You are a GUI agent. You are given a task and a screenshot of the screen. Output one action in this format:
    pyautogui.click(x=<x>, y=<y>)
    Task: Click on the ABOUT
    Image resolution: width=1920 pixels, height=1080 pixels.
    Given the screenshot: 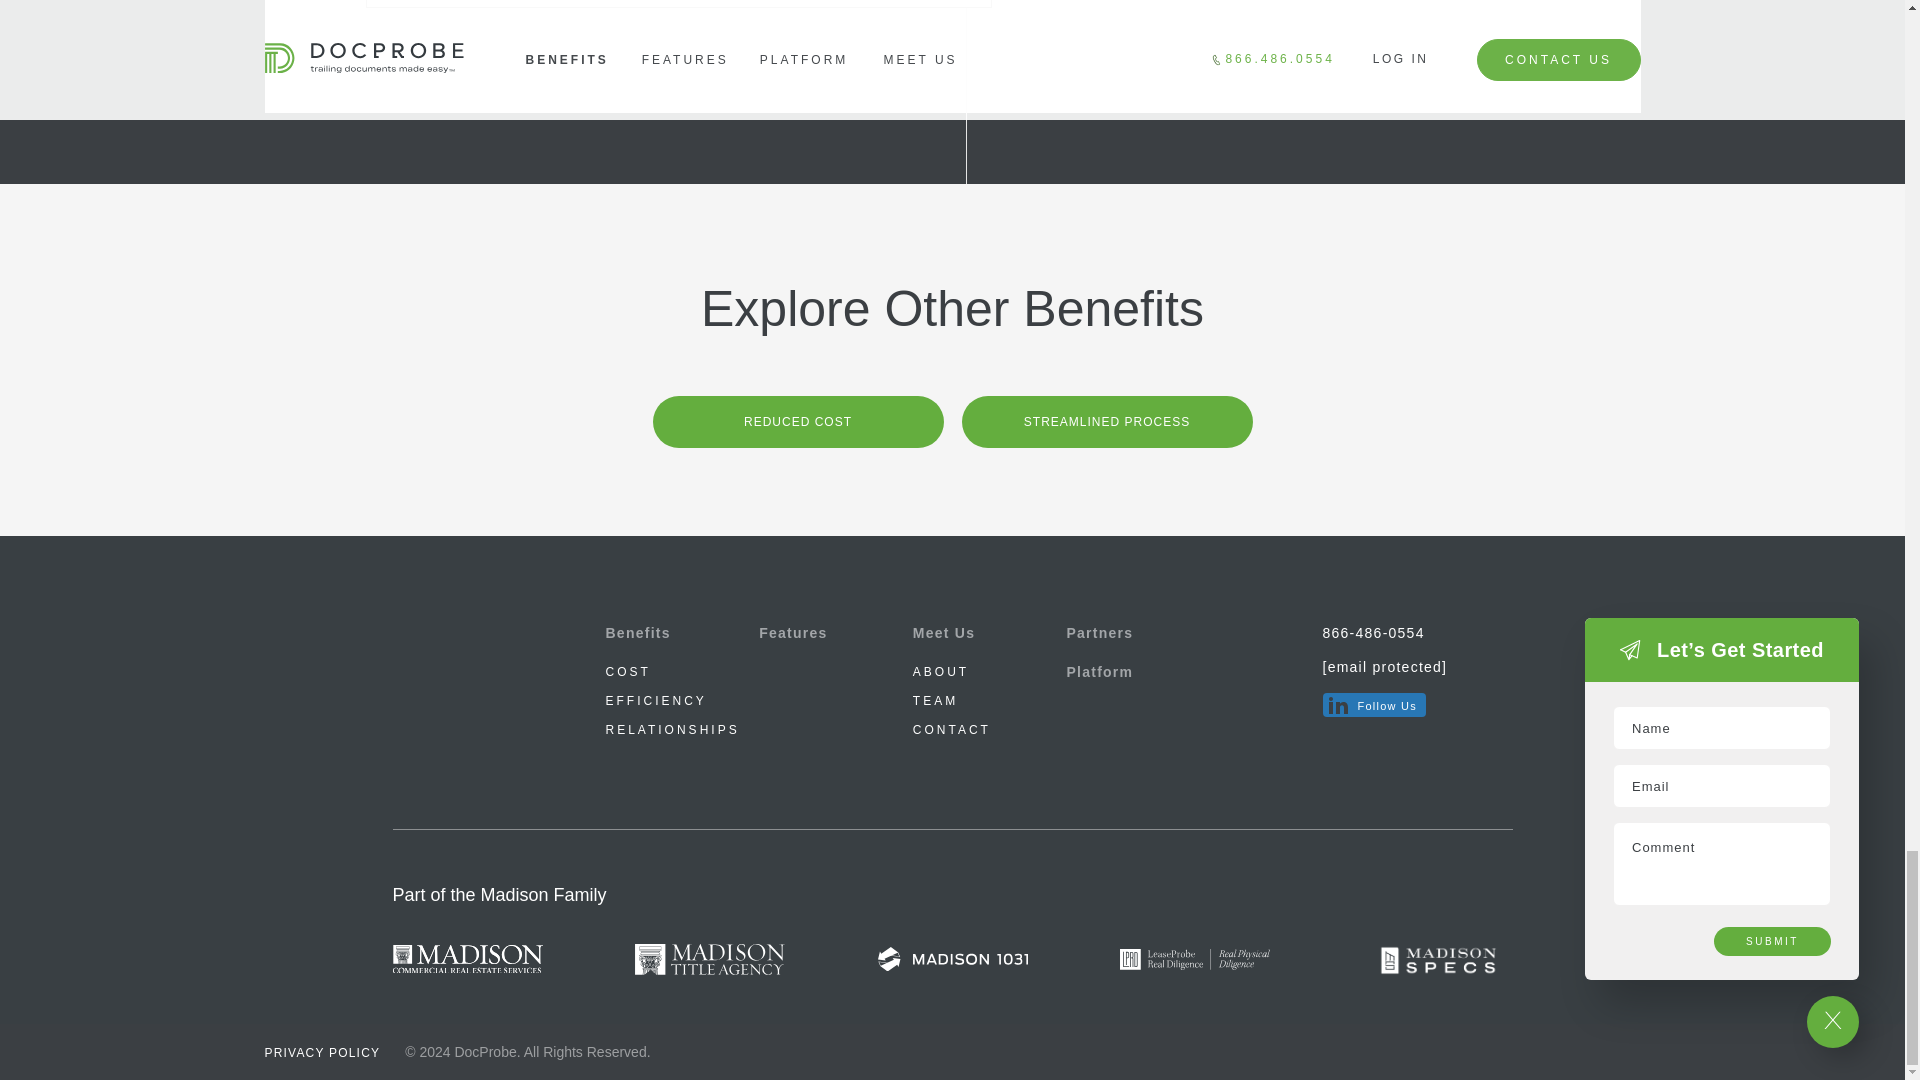 What is the action you would take?
    pyautogui.click(x=941, y=672)
    